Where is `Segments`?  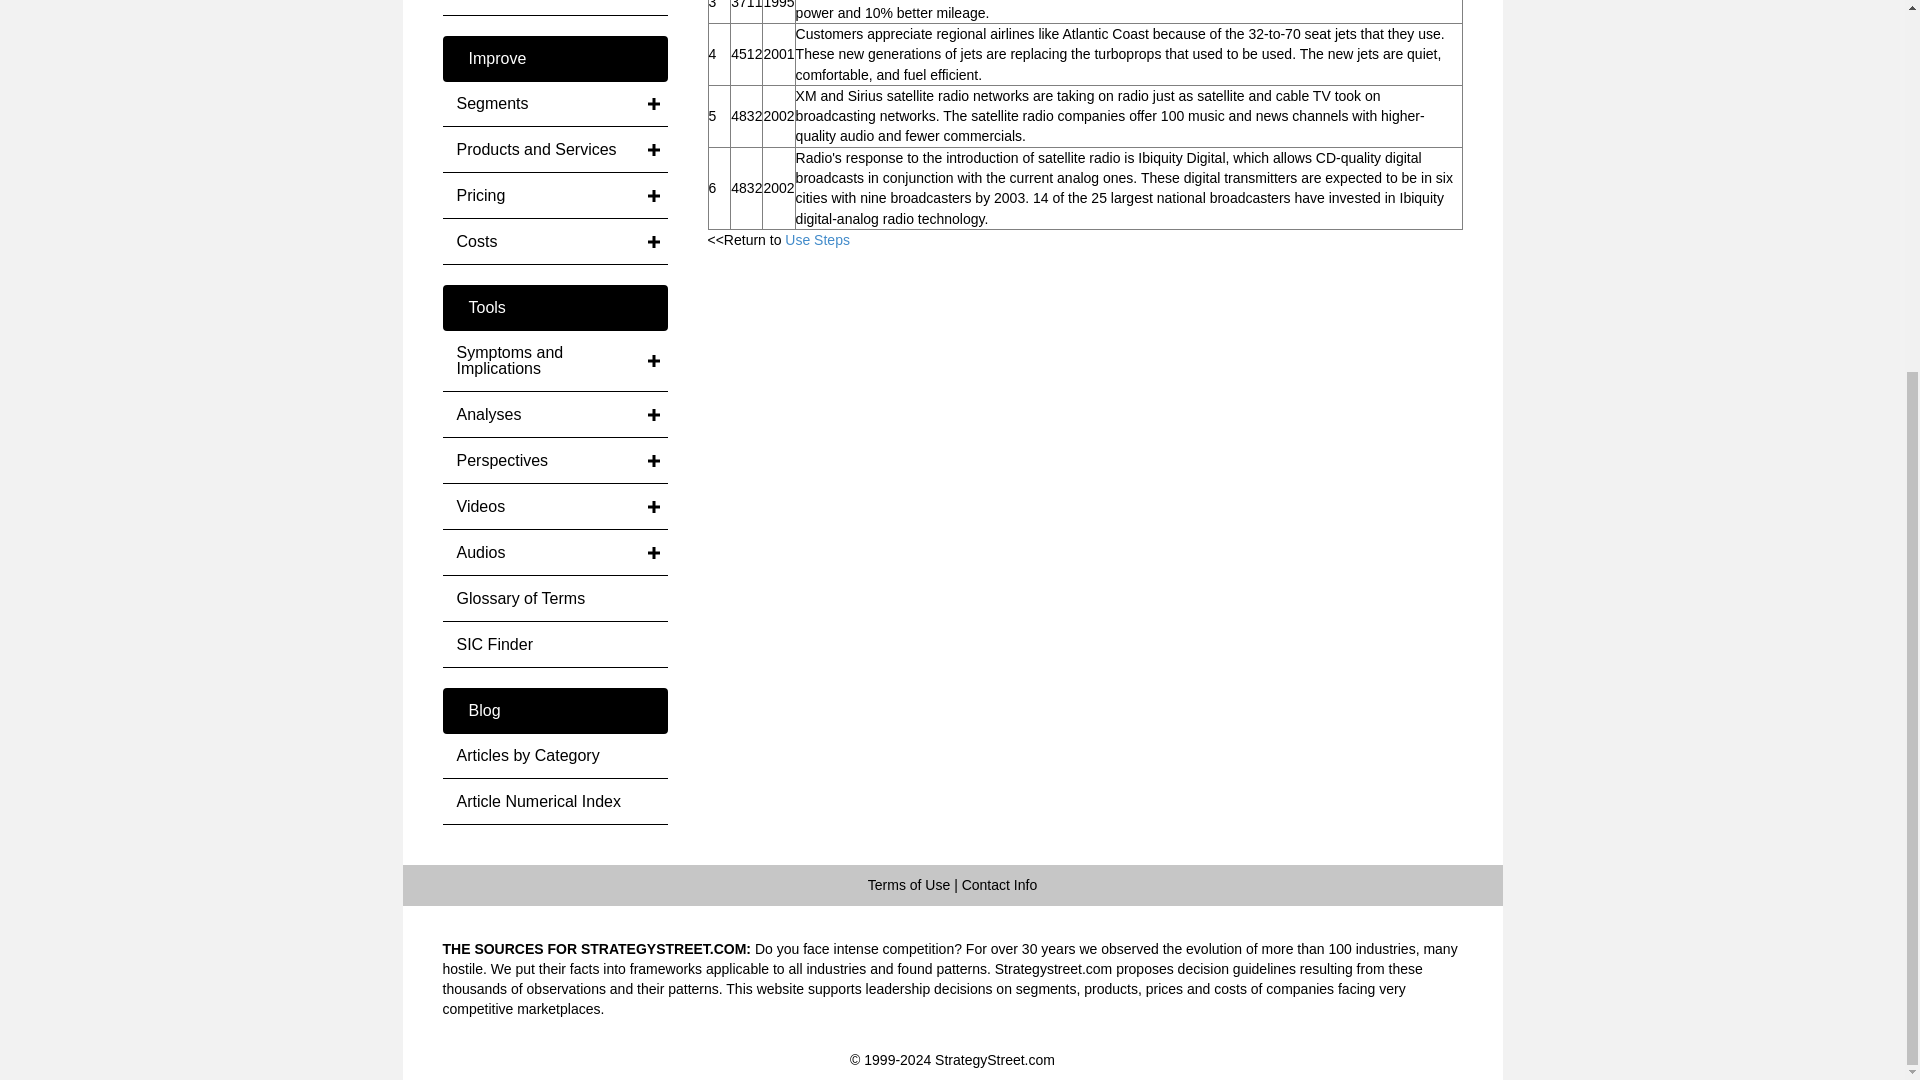
Segments is located at coordinates (554, 104).